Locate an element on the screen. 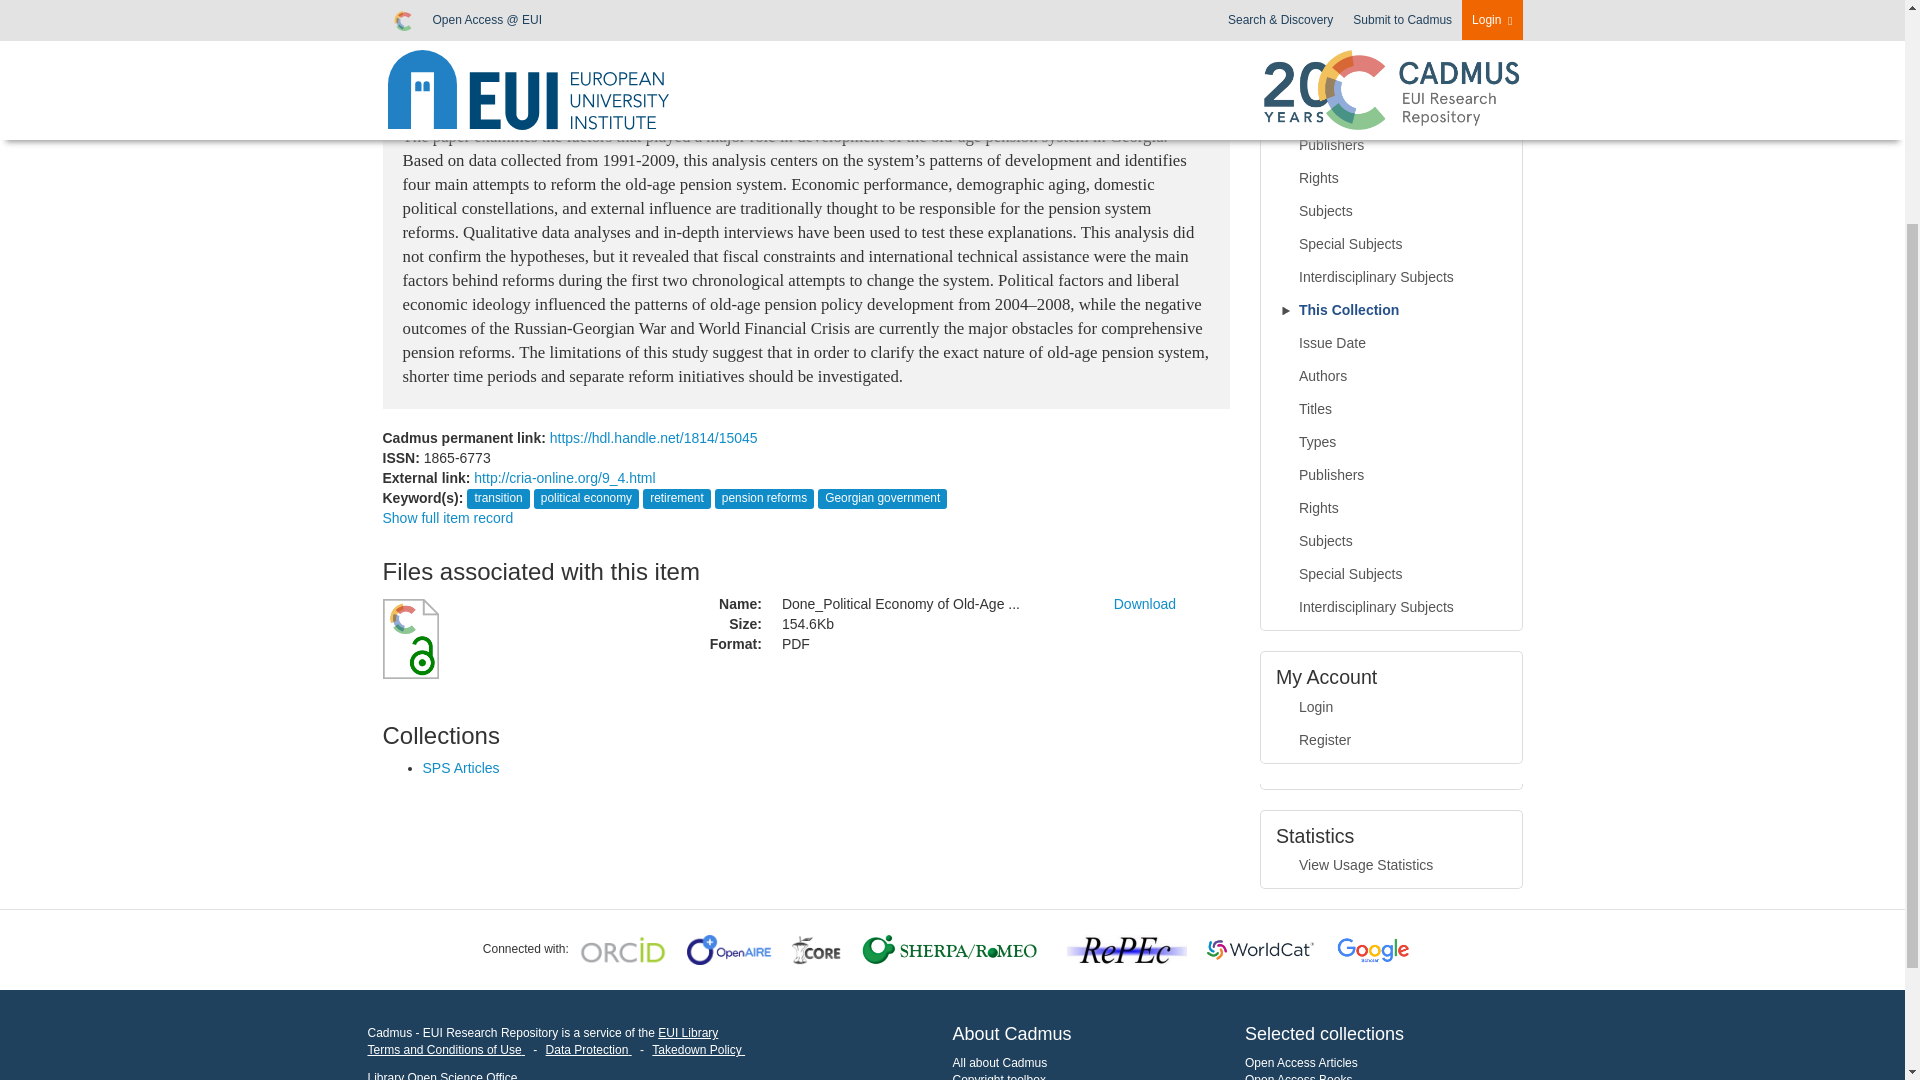  Show full item record is located at coordinates (447, 517).